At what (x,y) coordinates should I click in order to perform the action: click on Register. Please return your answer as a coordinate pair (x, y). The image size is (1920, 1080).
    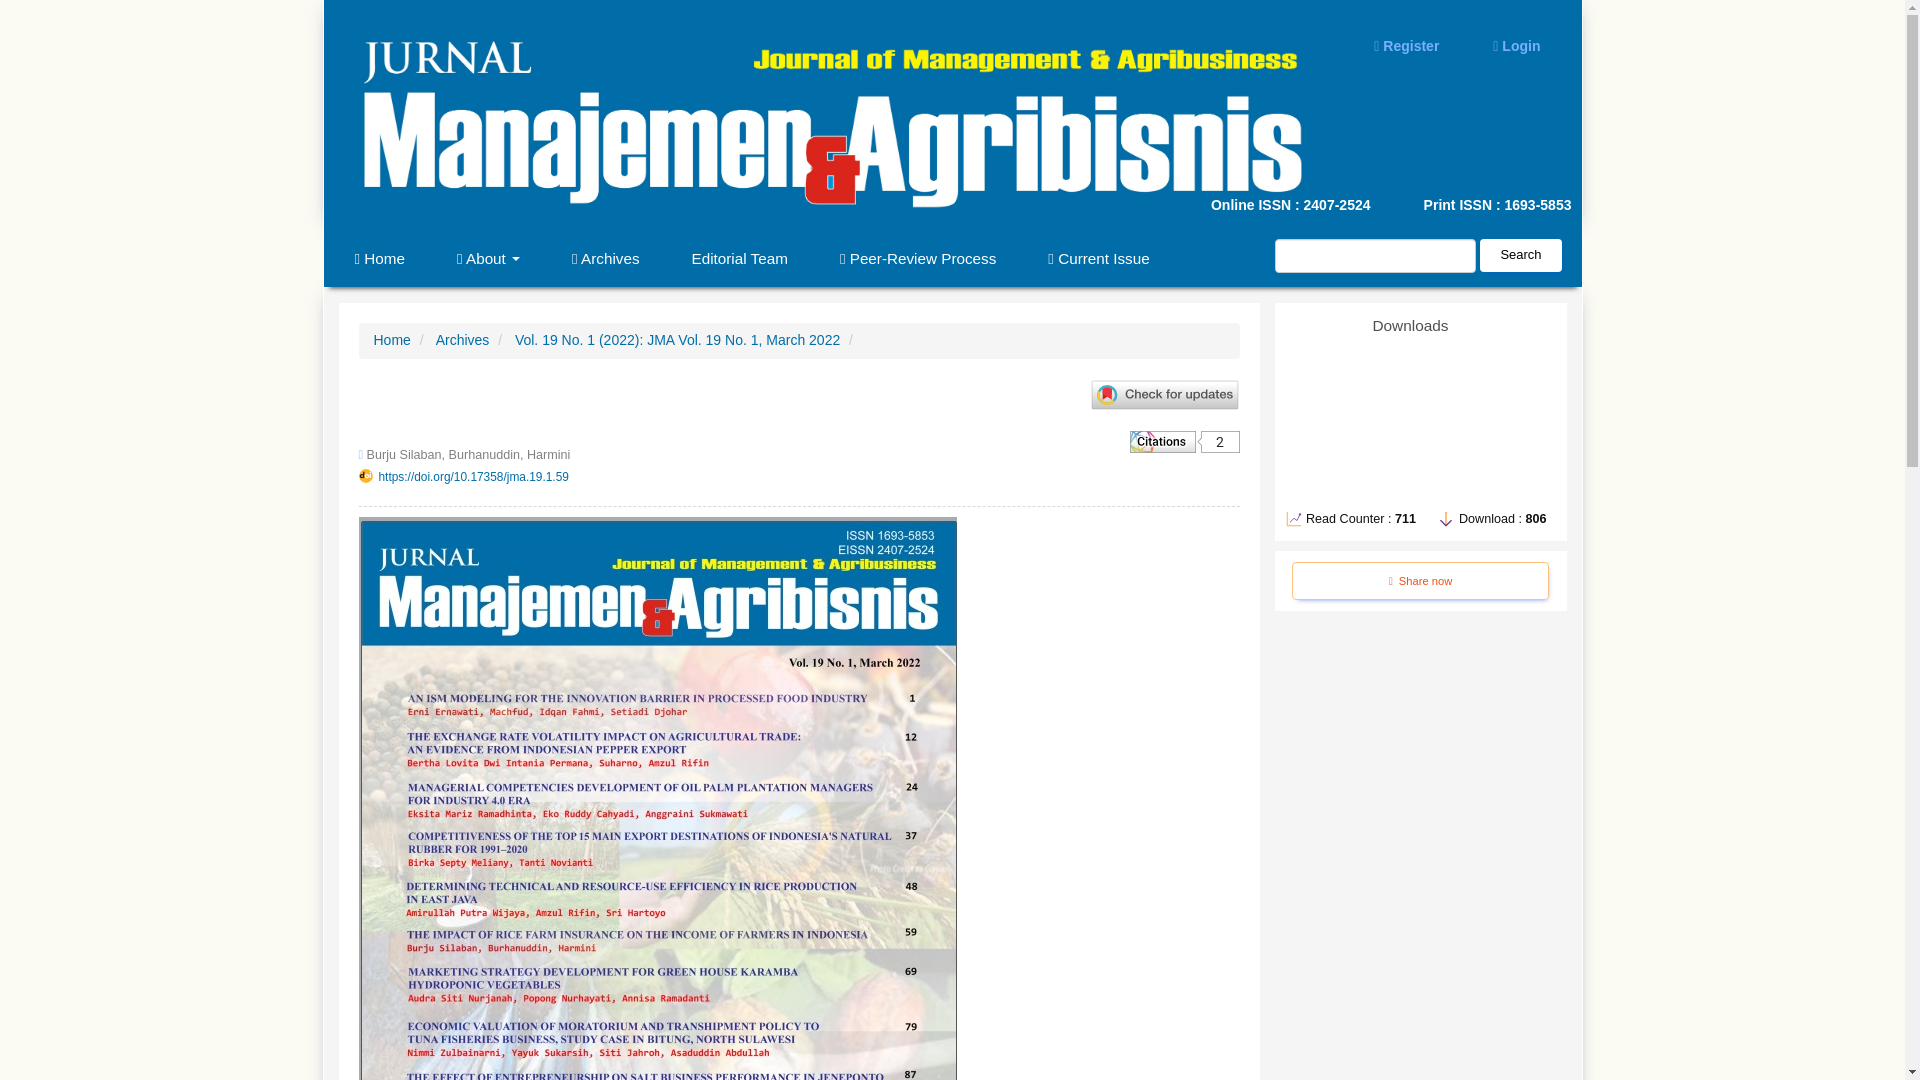
    Looking at the image, I should click on (1406, 46).